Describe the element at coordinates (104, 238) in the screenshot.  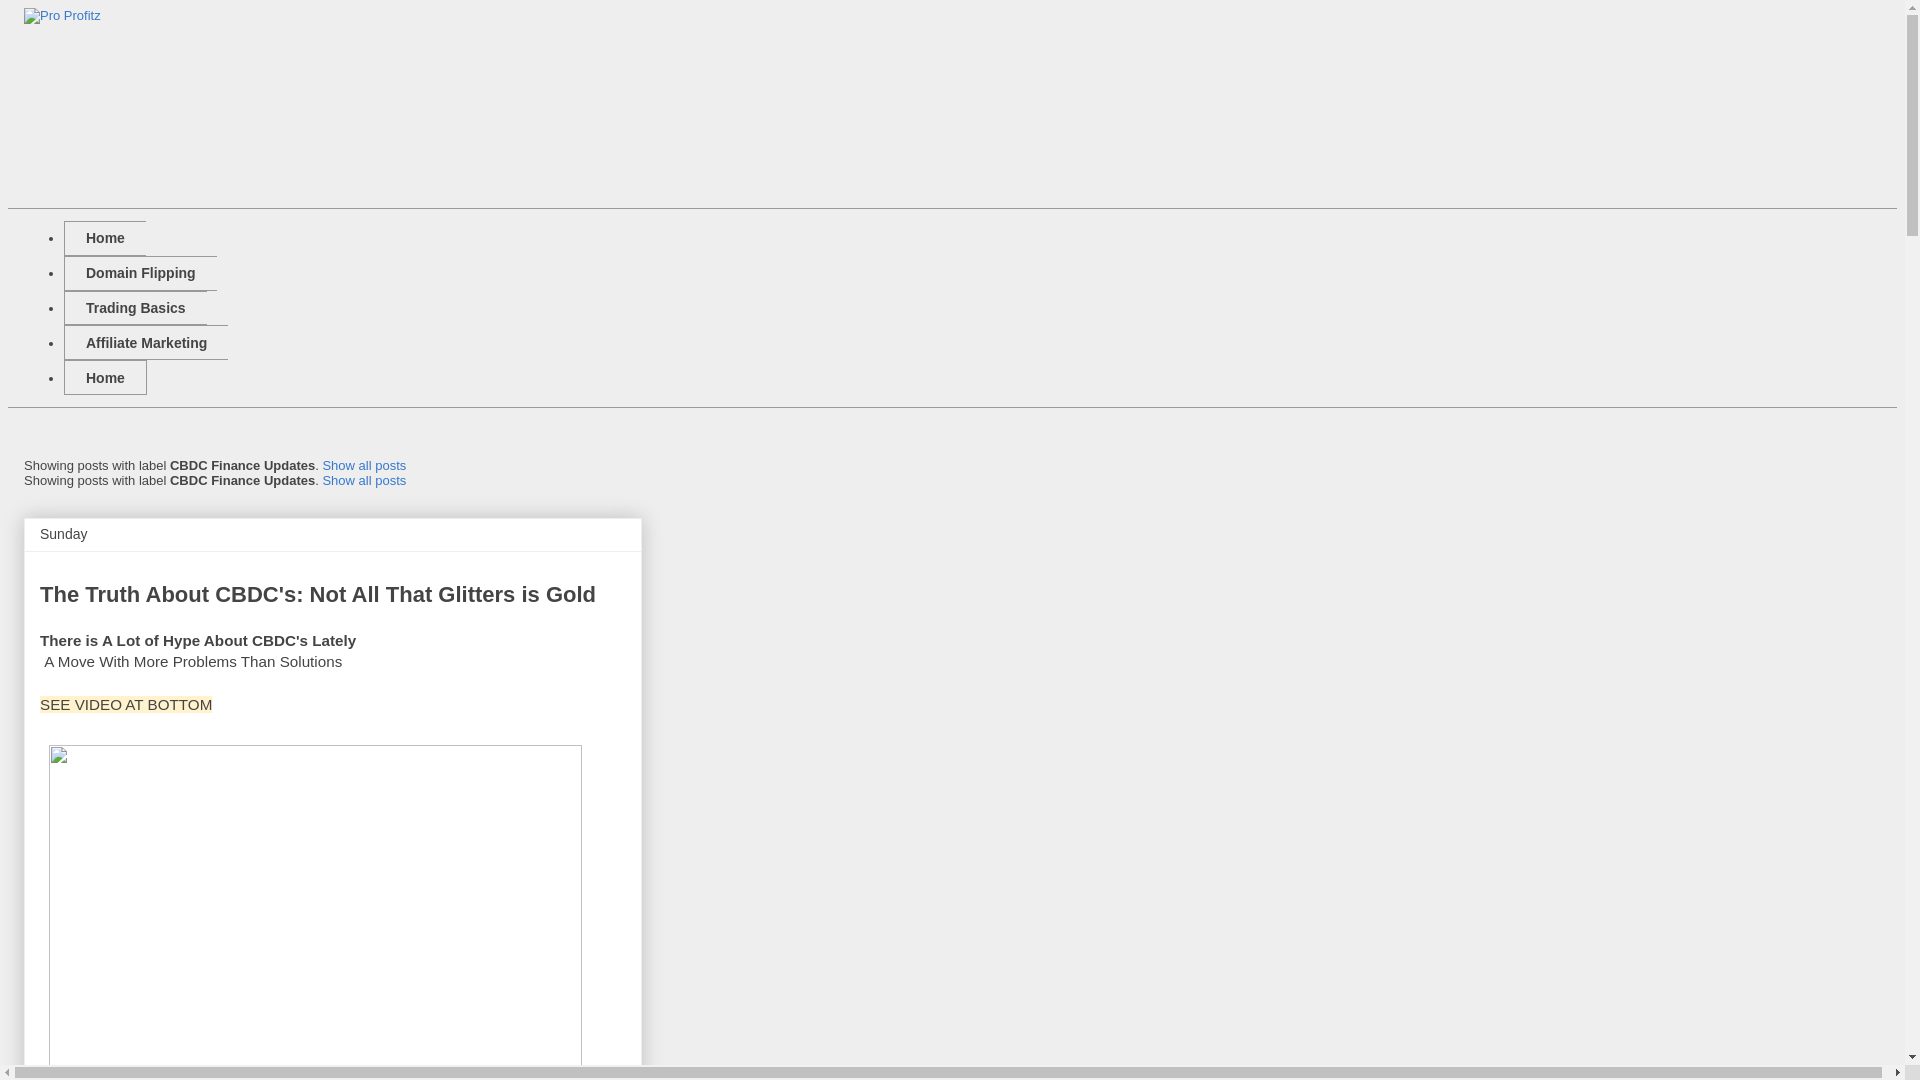
I see `Home` at that location.